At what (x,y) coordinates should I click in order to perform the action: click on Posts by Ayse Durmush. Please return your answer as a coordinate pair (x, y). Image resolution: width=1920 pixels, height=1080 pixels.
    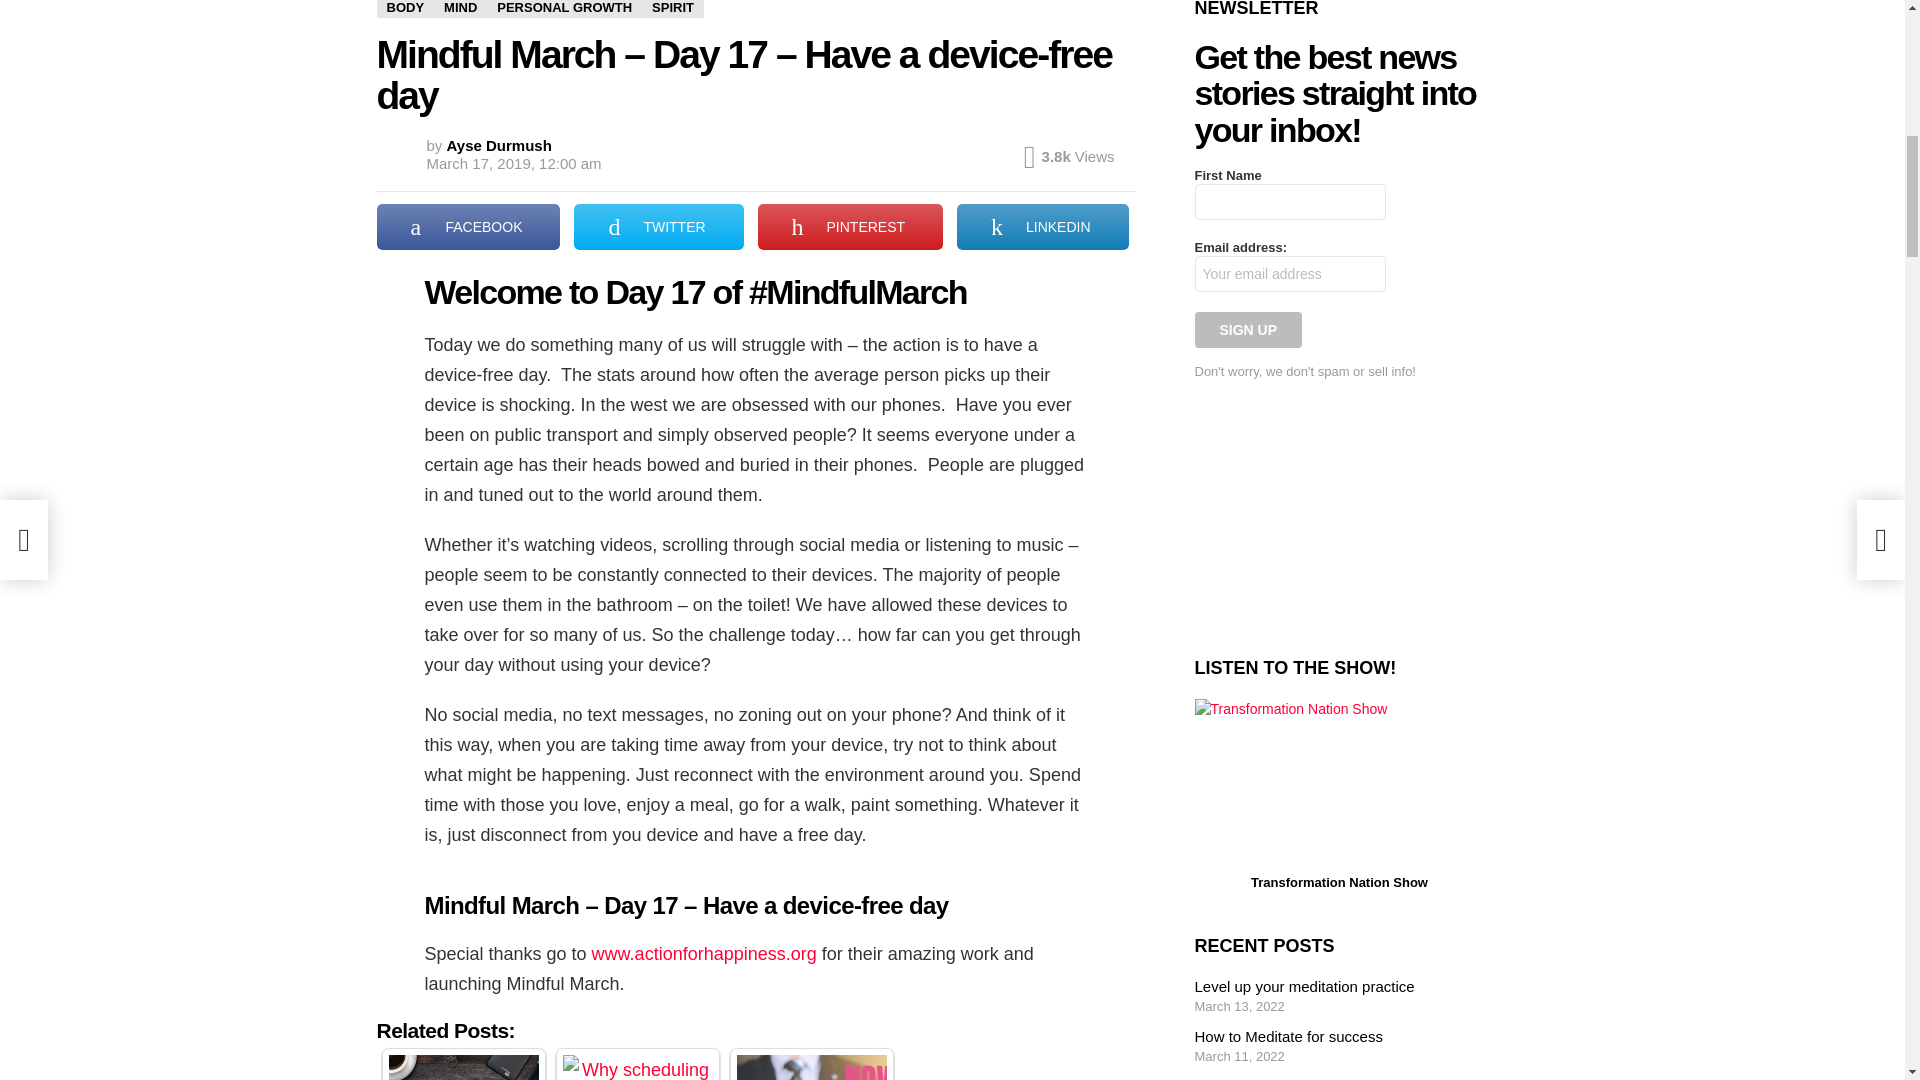
    Looking at the image, I should click on (500, 146).